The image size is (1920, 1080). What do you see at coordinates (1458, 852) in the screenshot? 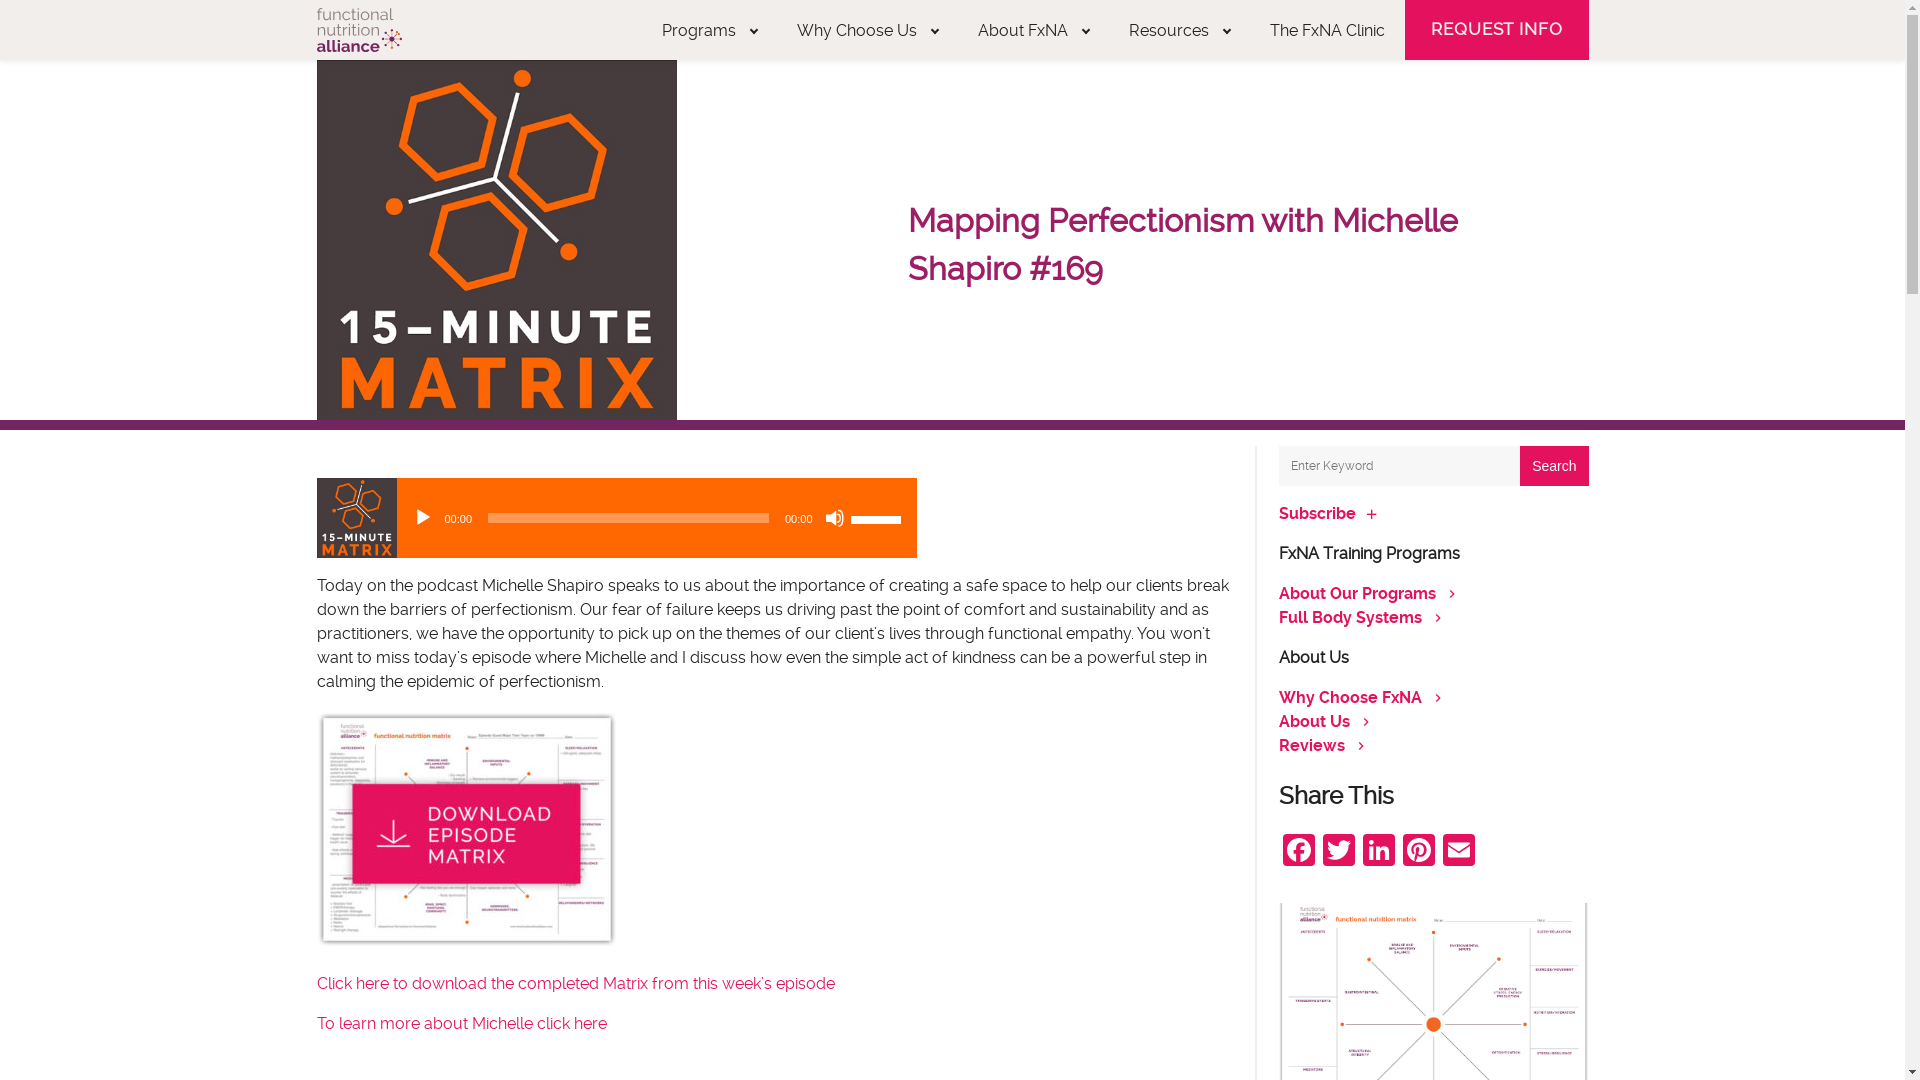
I see `Email` at bounding box center [1458, 852].